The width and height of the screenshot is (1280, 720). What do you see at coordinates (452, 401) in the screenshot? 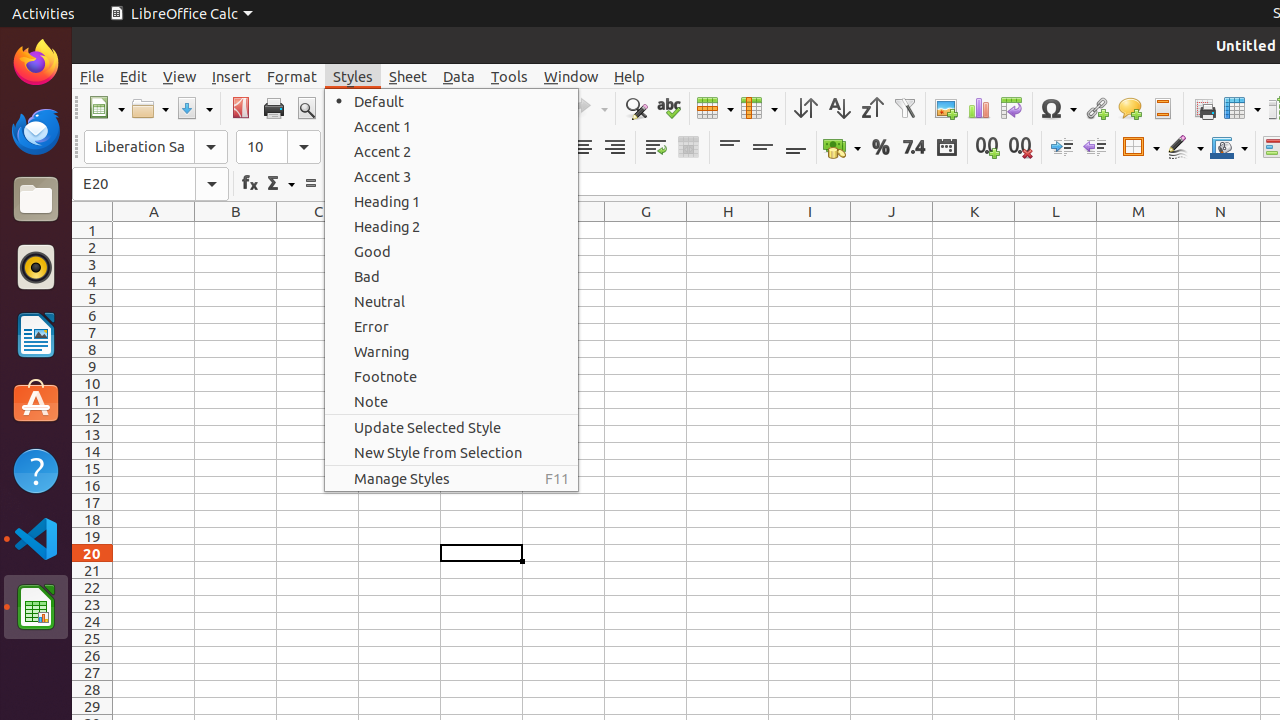
I see `Note` at bounding box center [452, 401].